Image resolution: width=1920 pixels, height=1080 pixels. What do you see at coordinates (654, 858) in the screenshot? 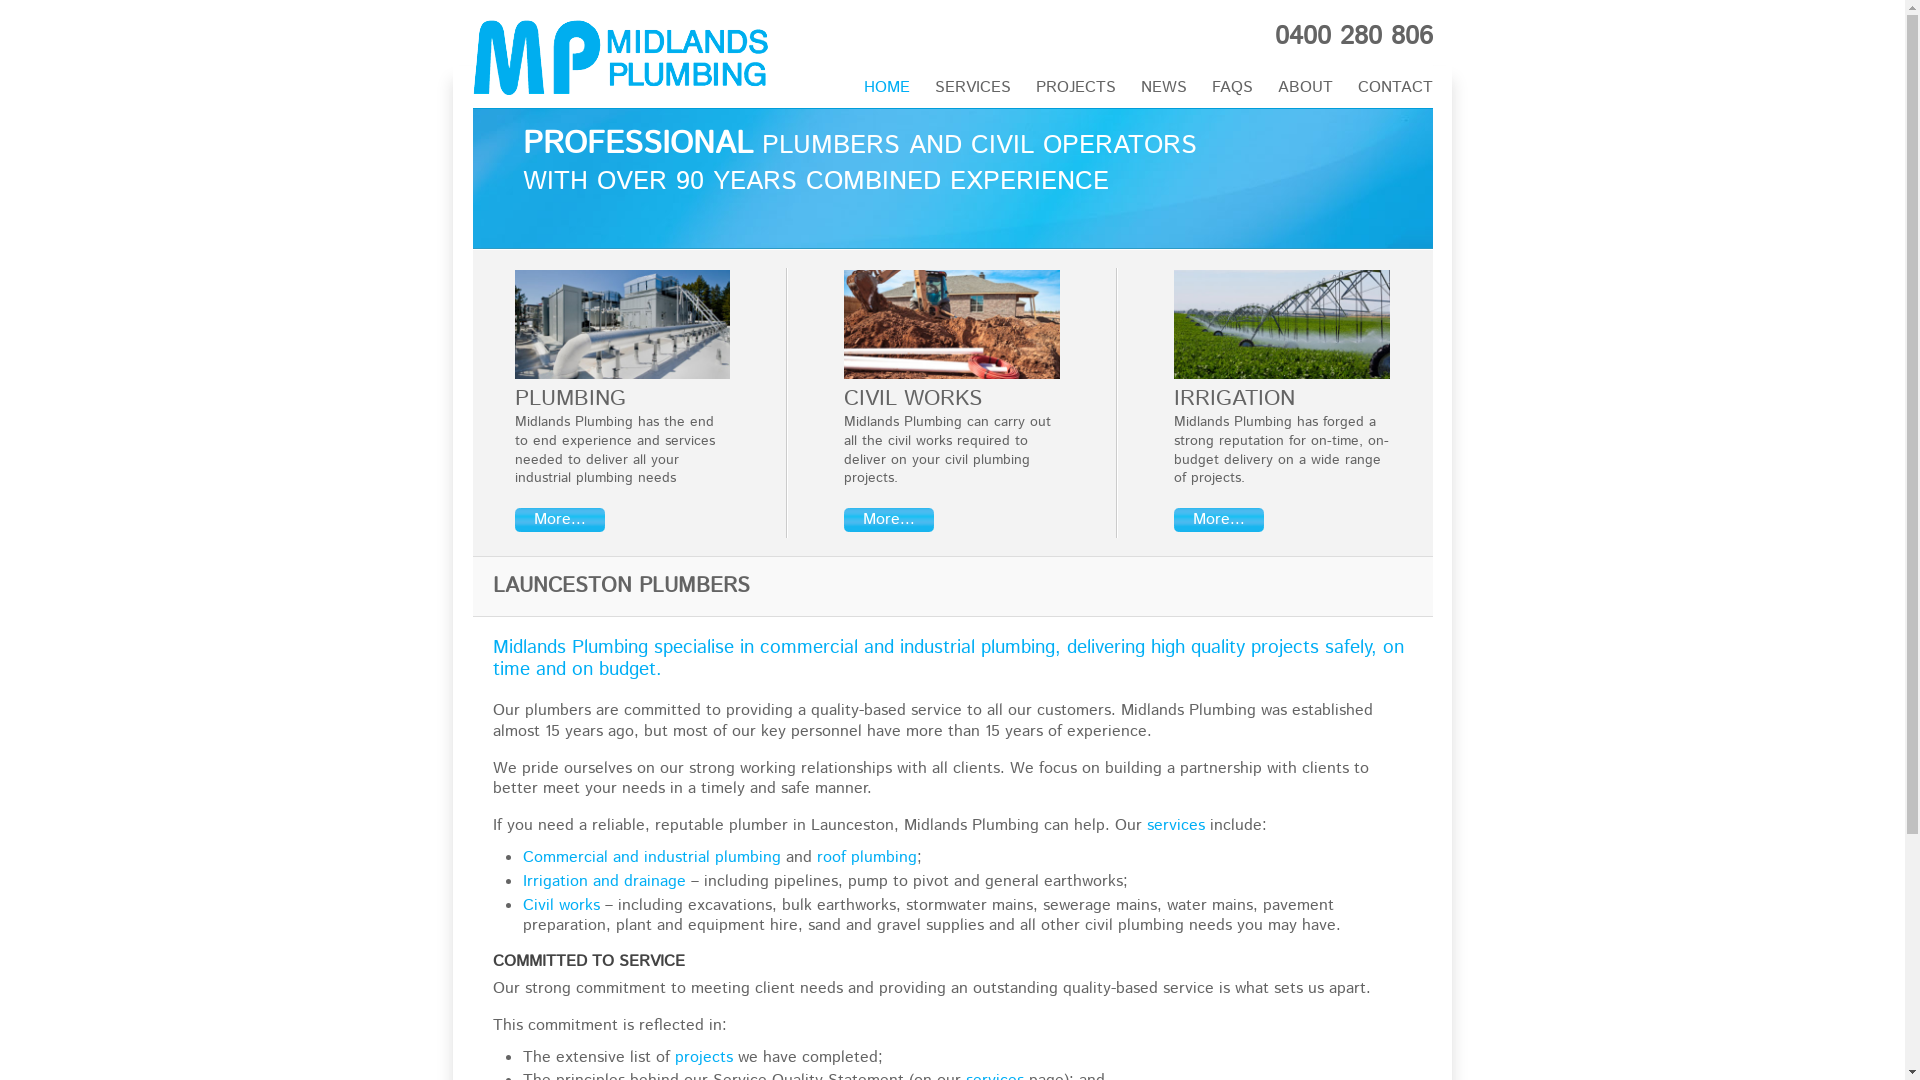
I see `Commercial and industrial plumbing` at bounding box center [654, 858].